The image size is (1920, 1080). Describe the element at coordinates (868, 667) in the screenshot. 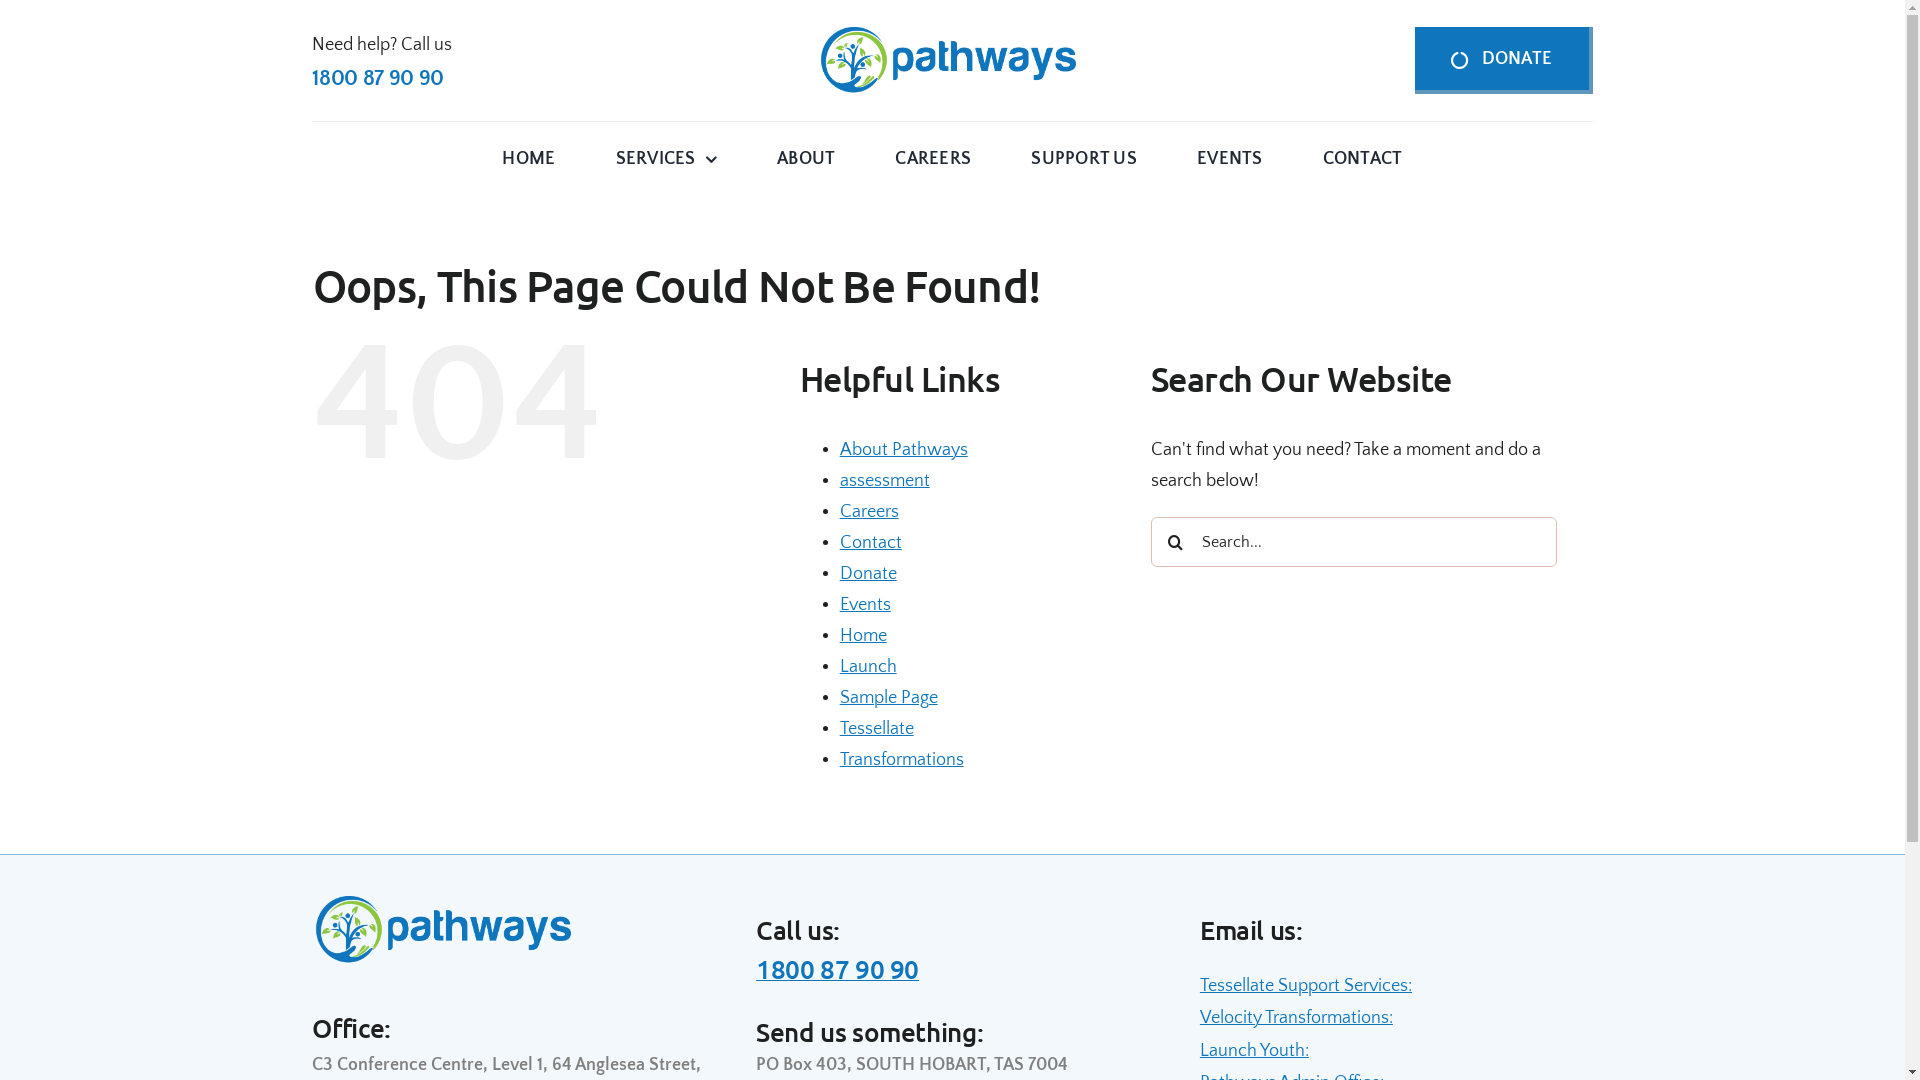

I see `Launch` at that location.